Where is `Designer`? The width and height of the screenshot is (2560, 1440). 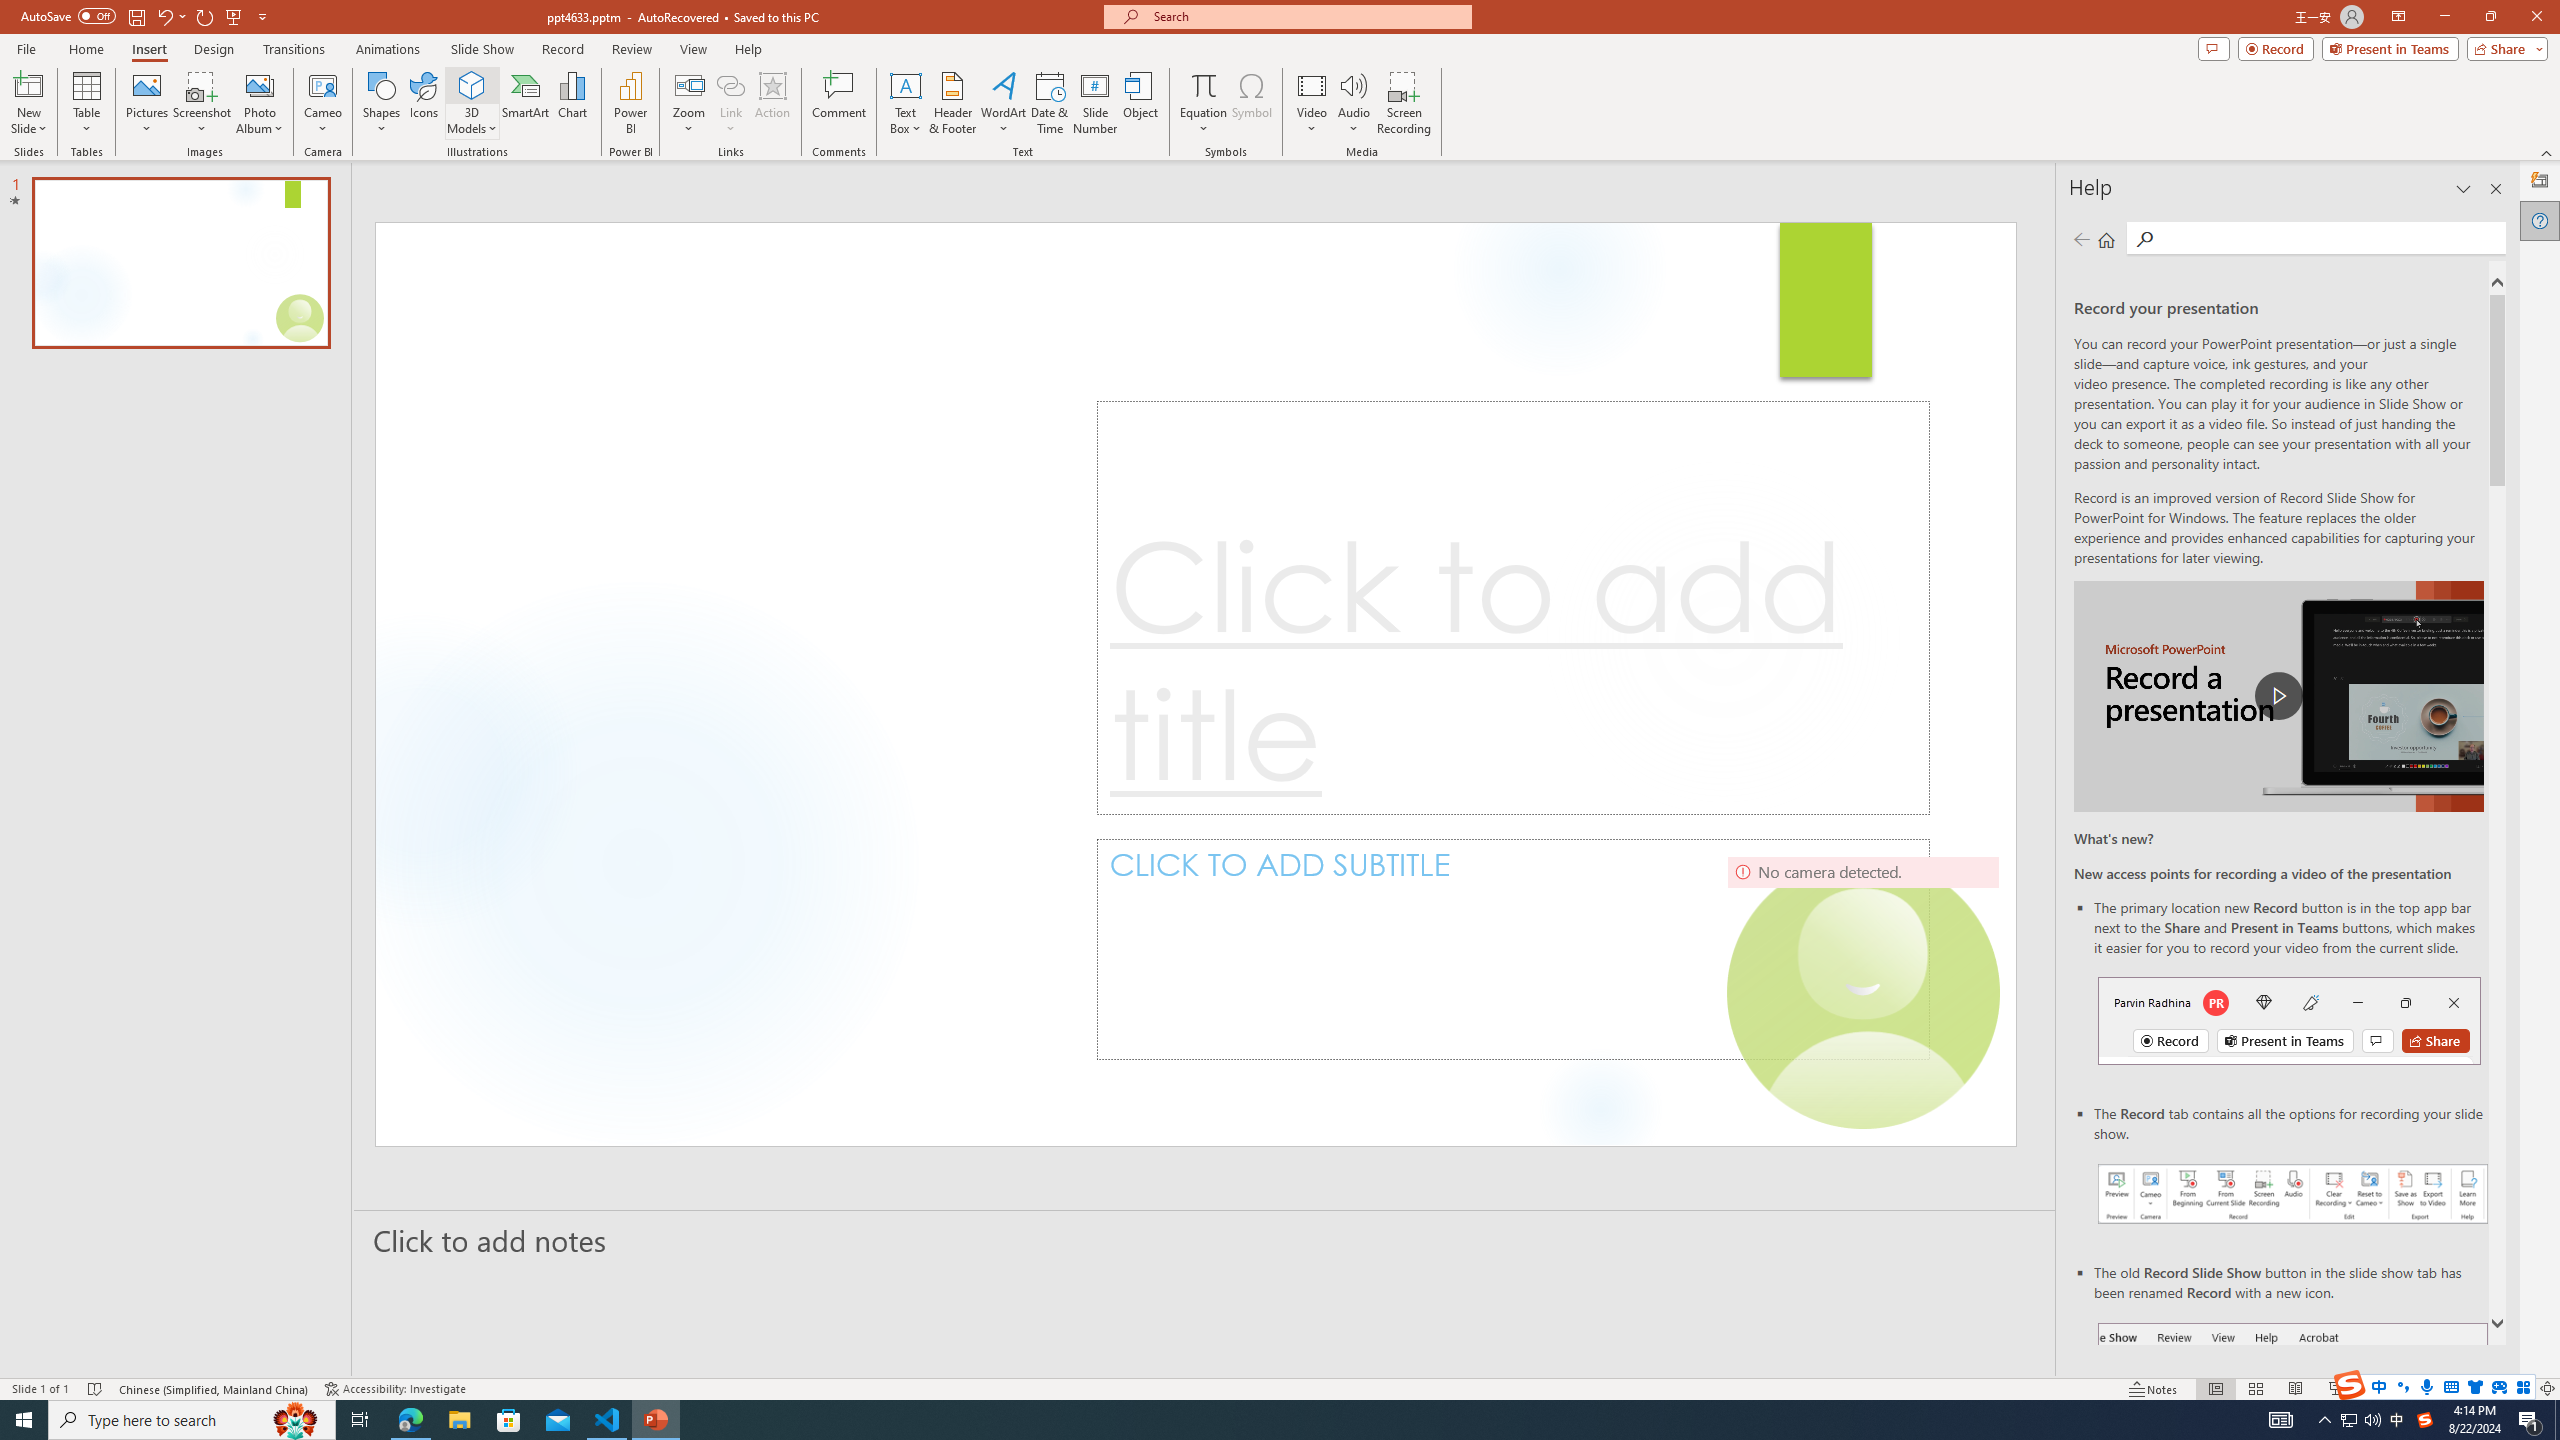
Designer is located at coordinates (2540, 181).